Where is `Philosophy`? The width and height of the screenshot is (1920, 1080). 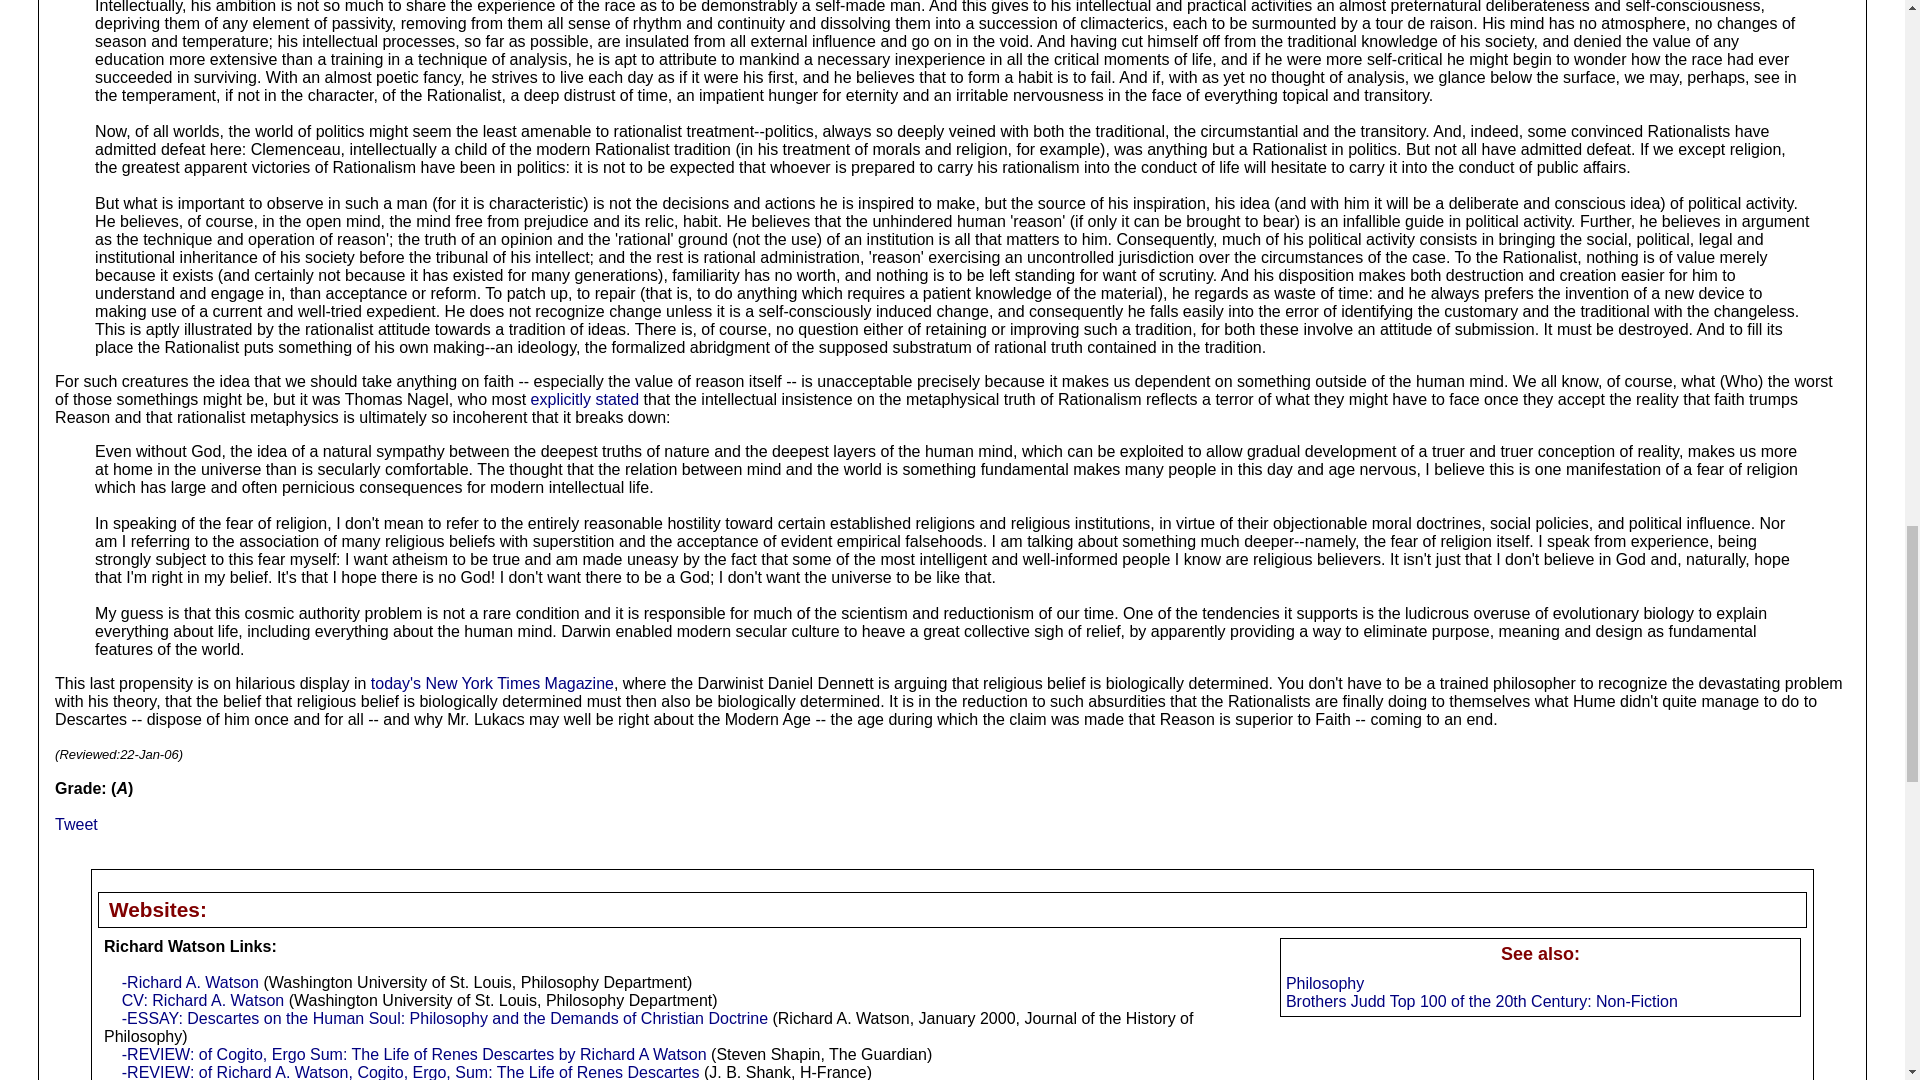 Philosophy is located at coordinates (1324, 984).